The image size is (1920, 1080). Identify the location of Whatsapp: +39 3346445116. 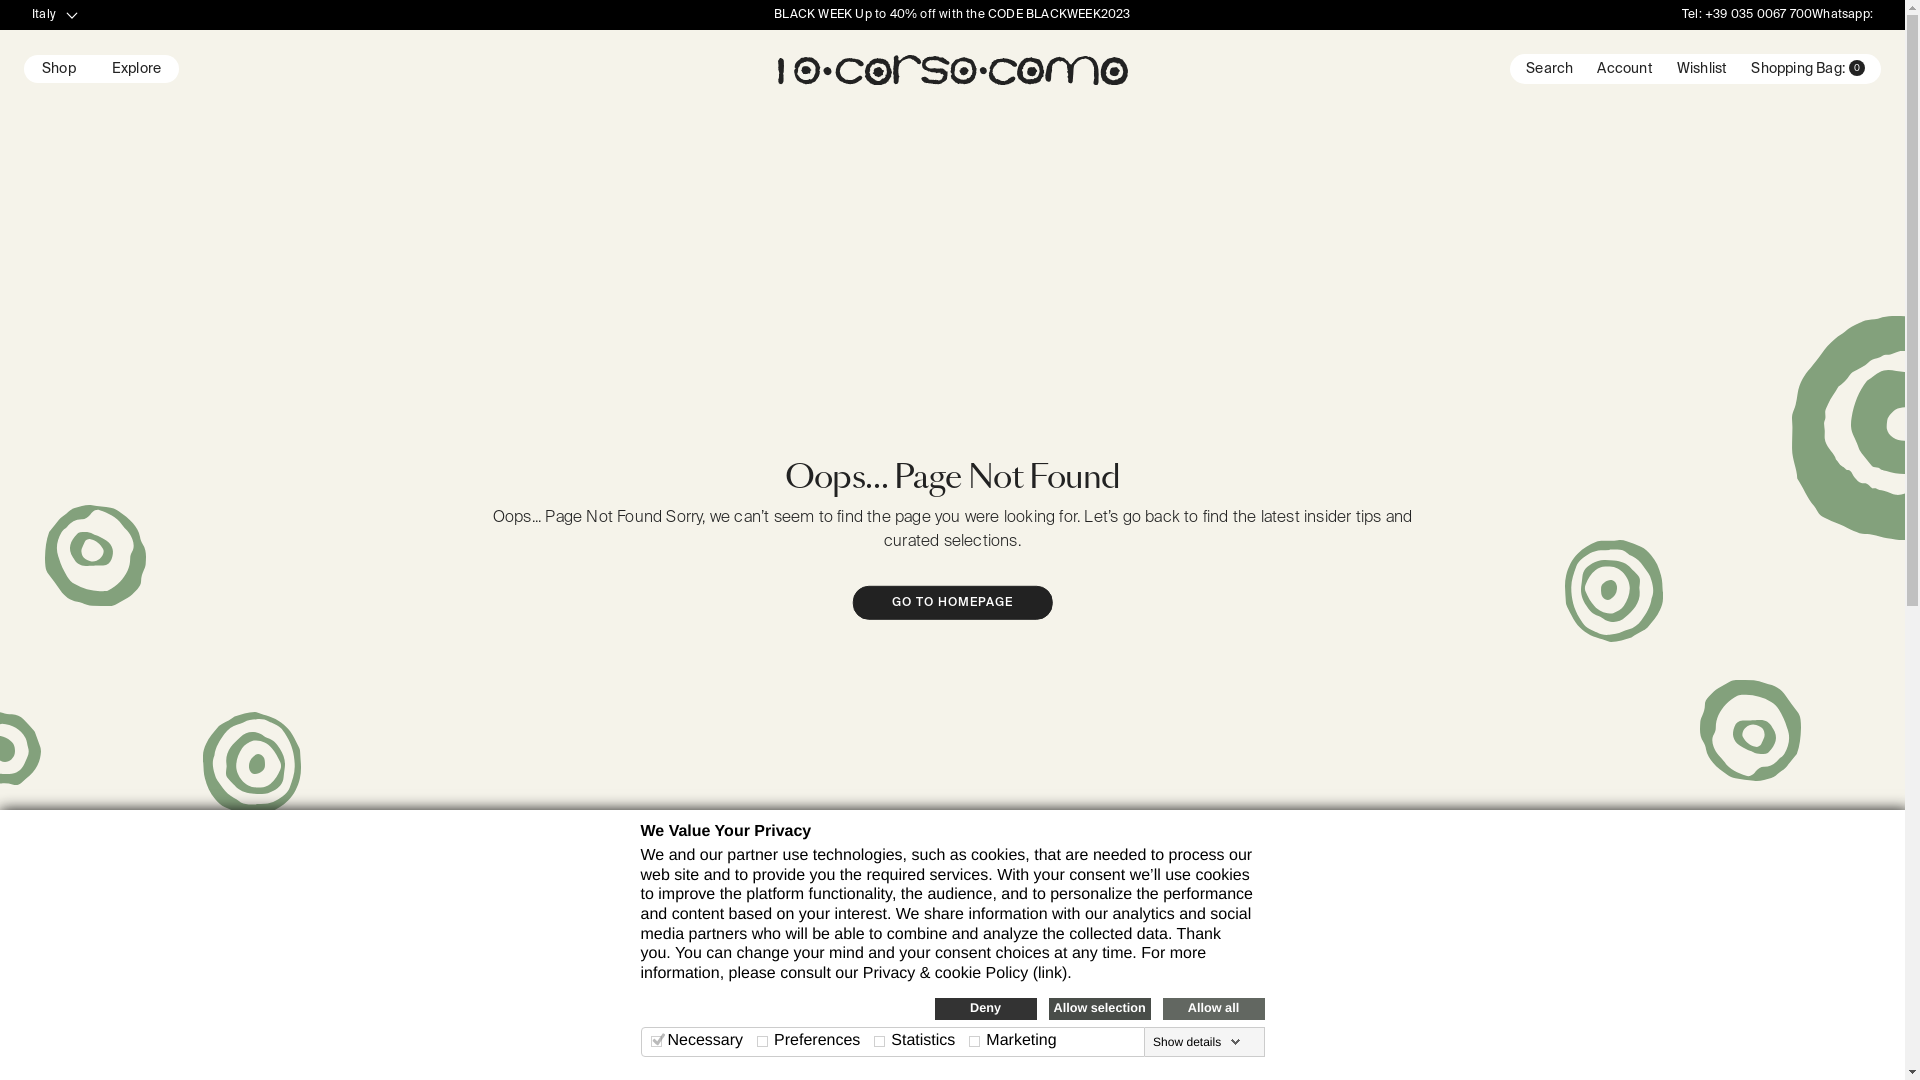
(1810, 30).